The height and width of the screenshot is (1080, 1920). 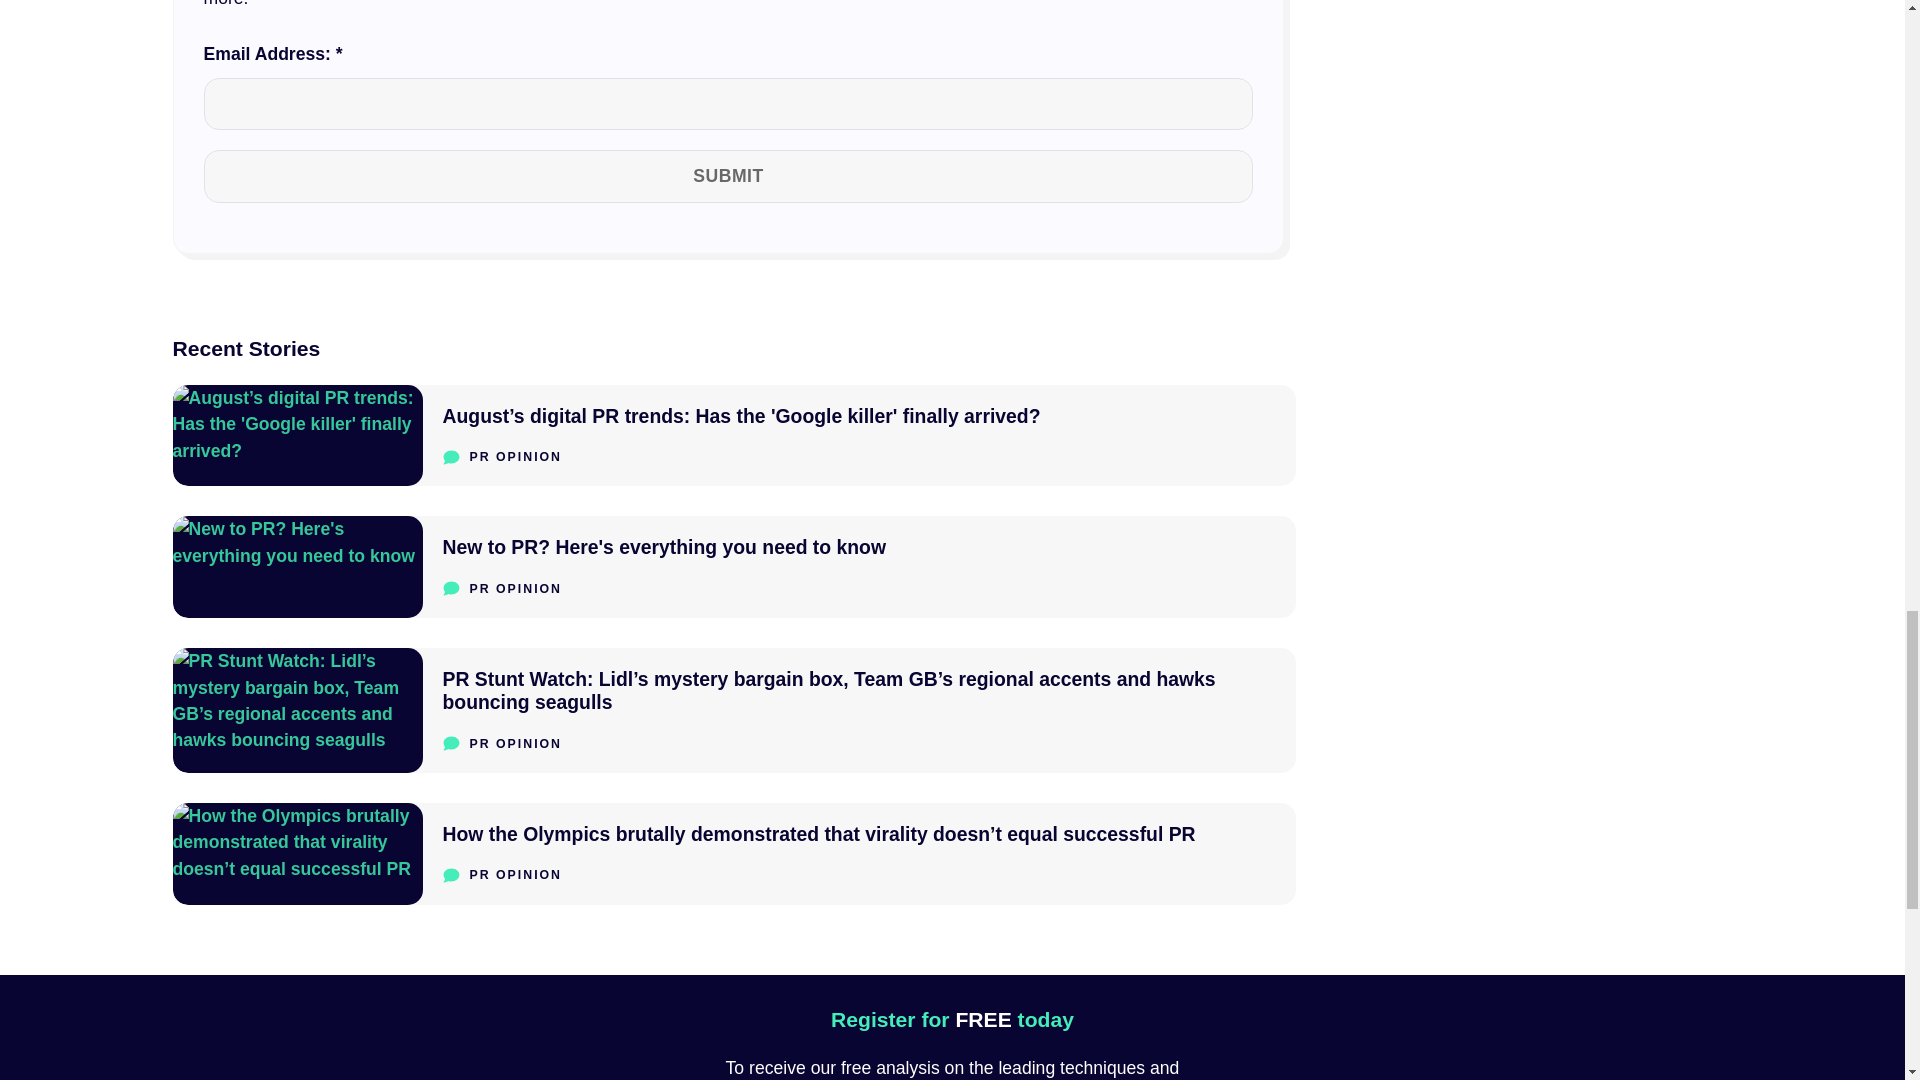 I want to click on SUBMIT, so click(x=733, y=566).